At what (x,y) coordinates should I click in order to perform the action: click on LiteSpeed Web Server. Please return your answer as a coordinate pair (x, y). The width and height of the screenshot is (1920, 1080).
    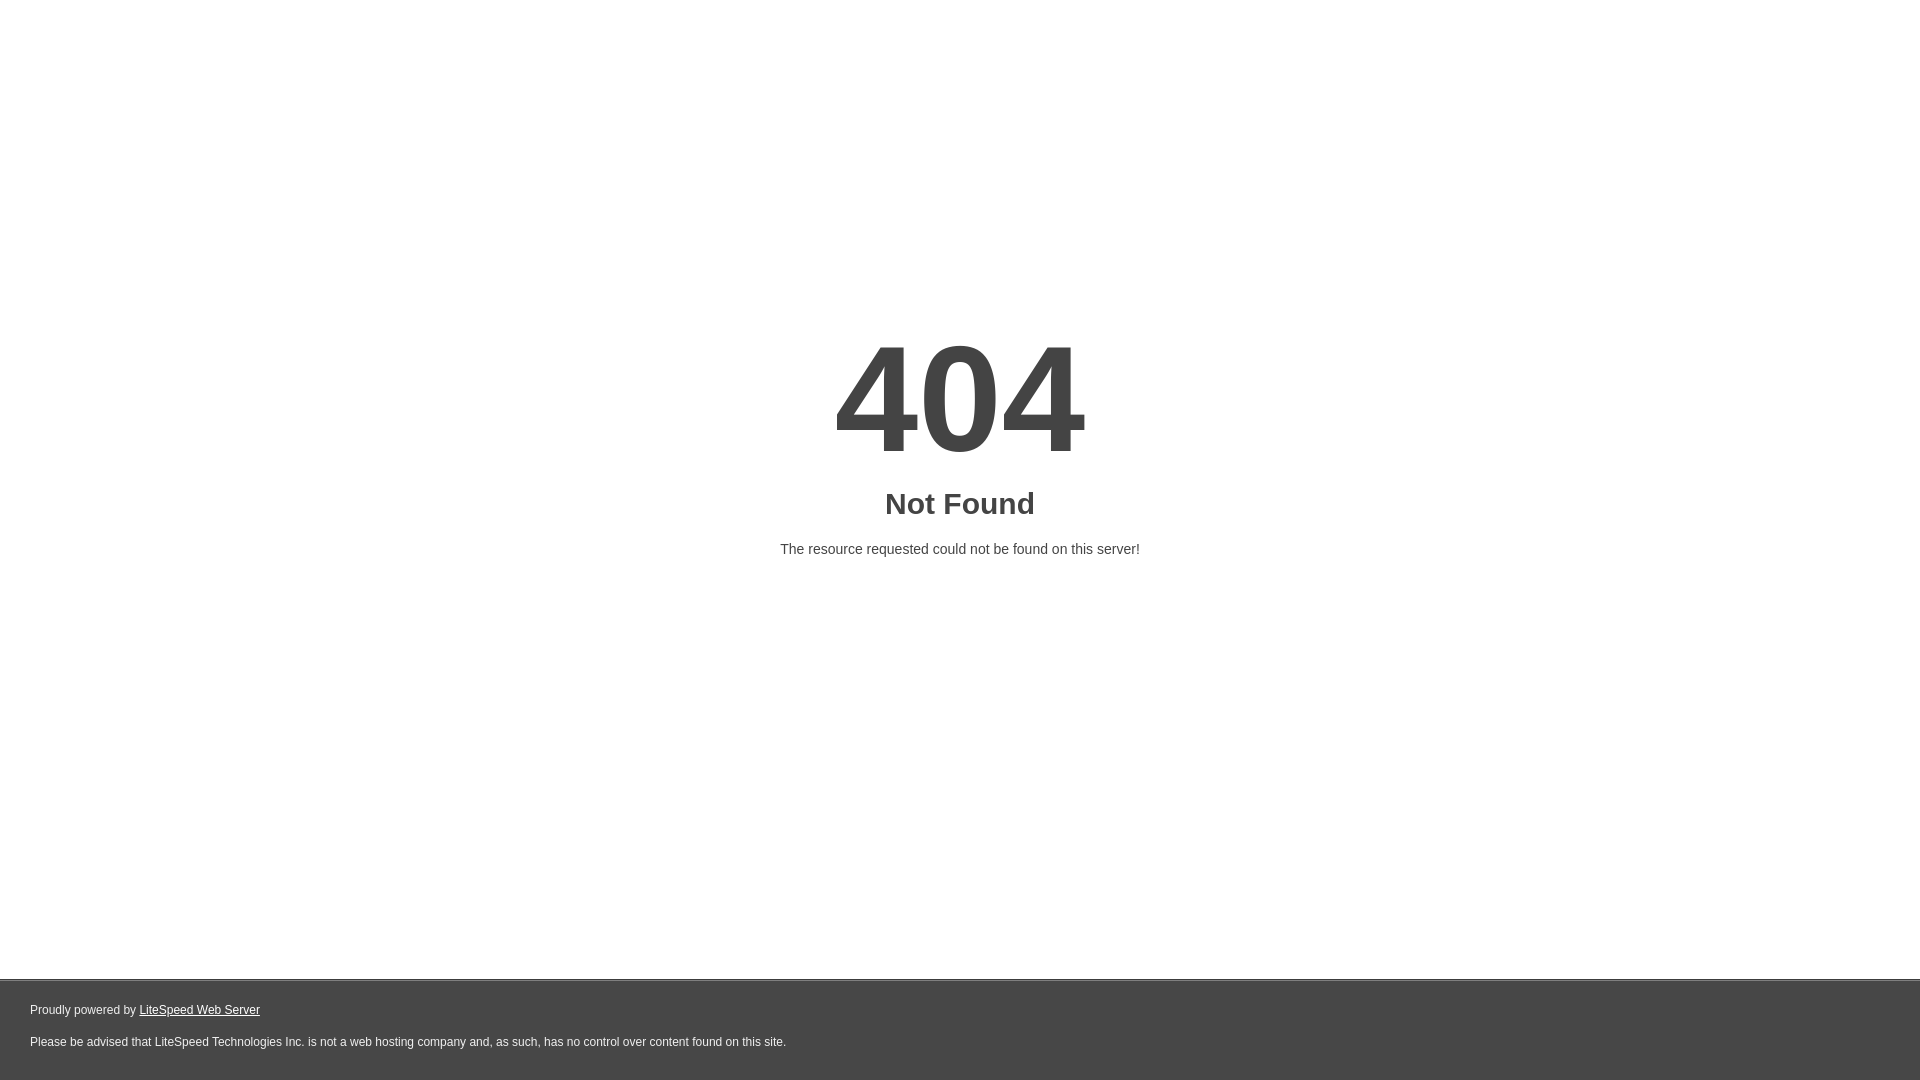
    Looking at the image, I should click on (200, 1010).